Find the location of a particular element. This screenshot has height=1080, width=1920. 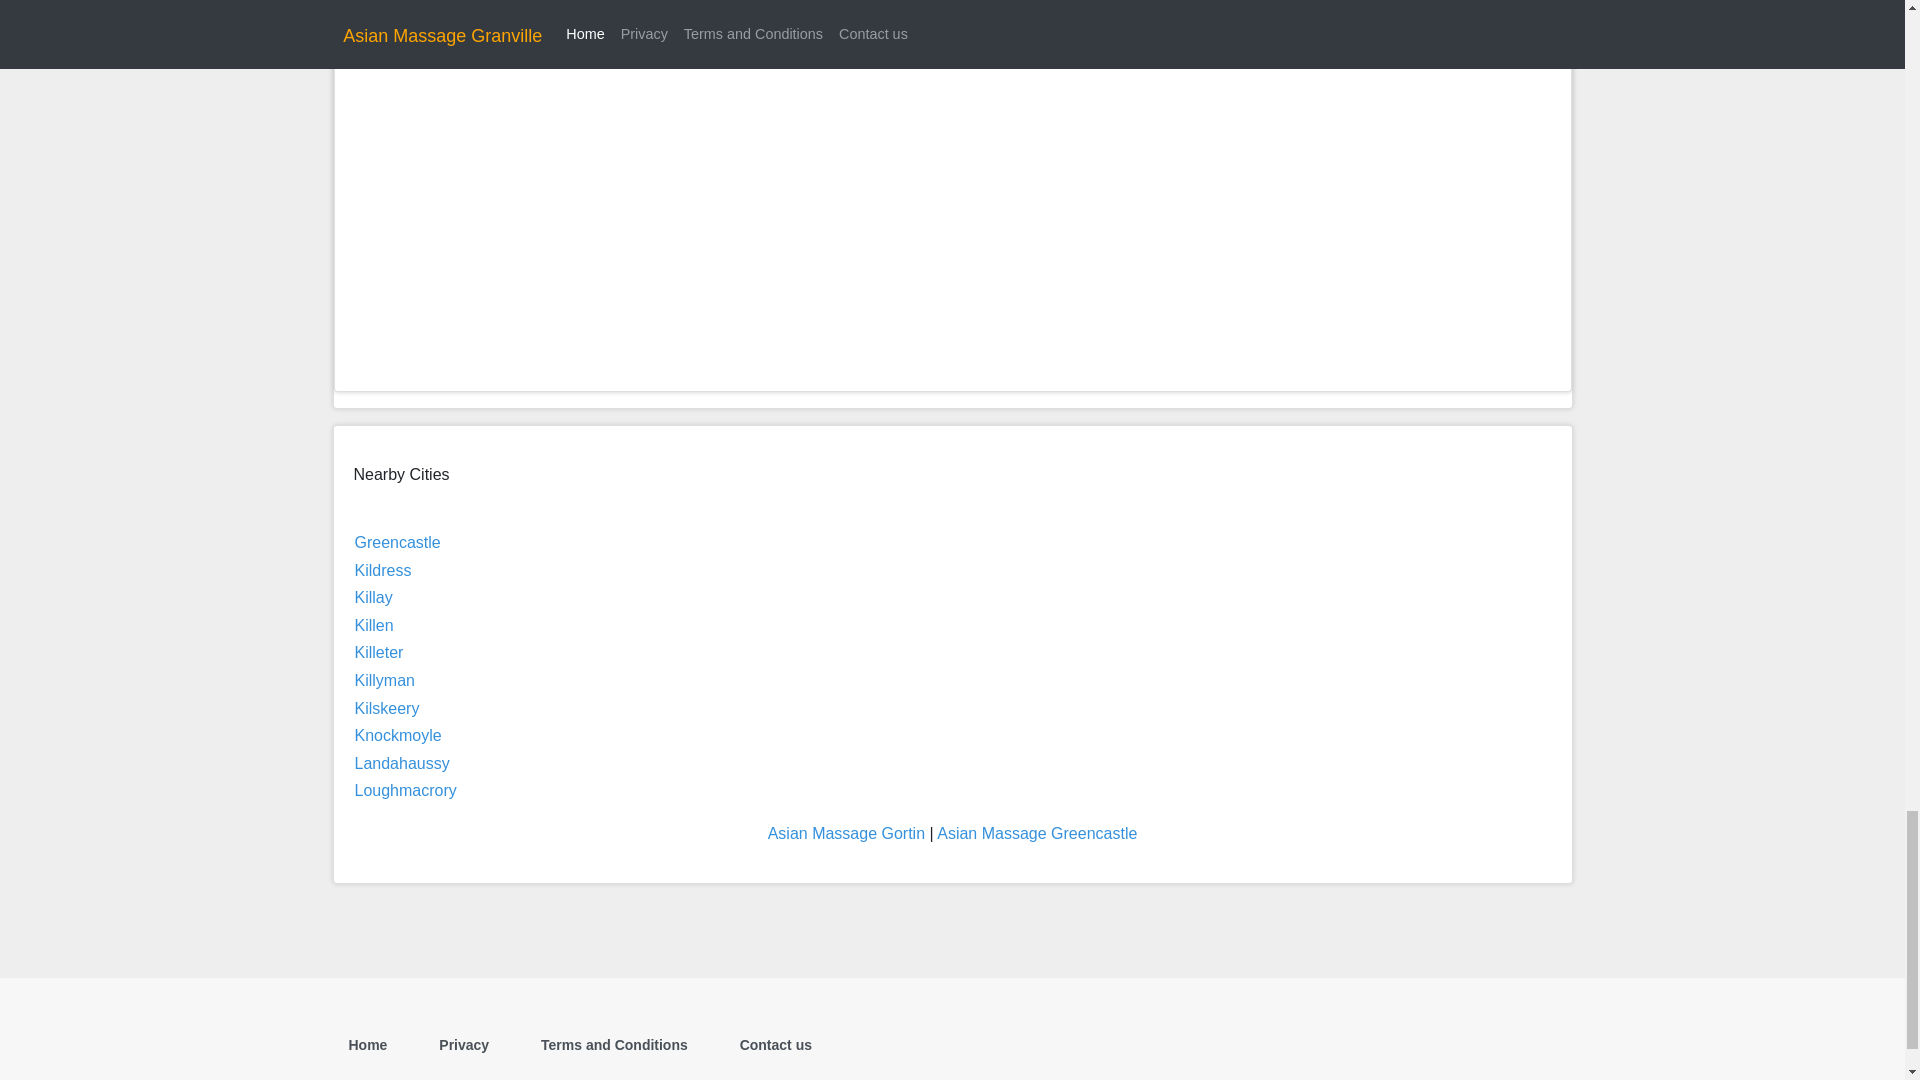

Kildress is located at coordinates (382, 570).